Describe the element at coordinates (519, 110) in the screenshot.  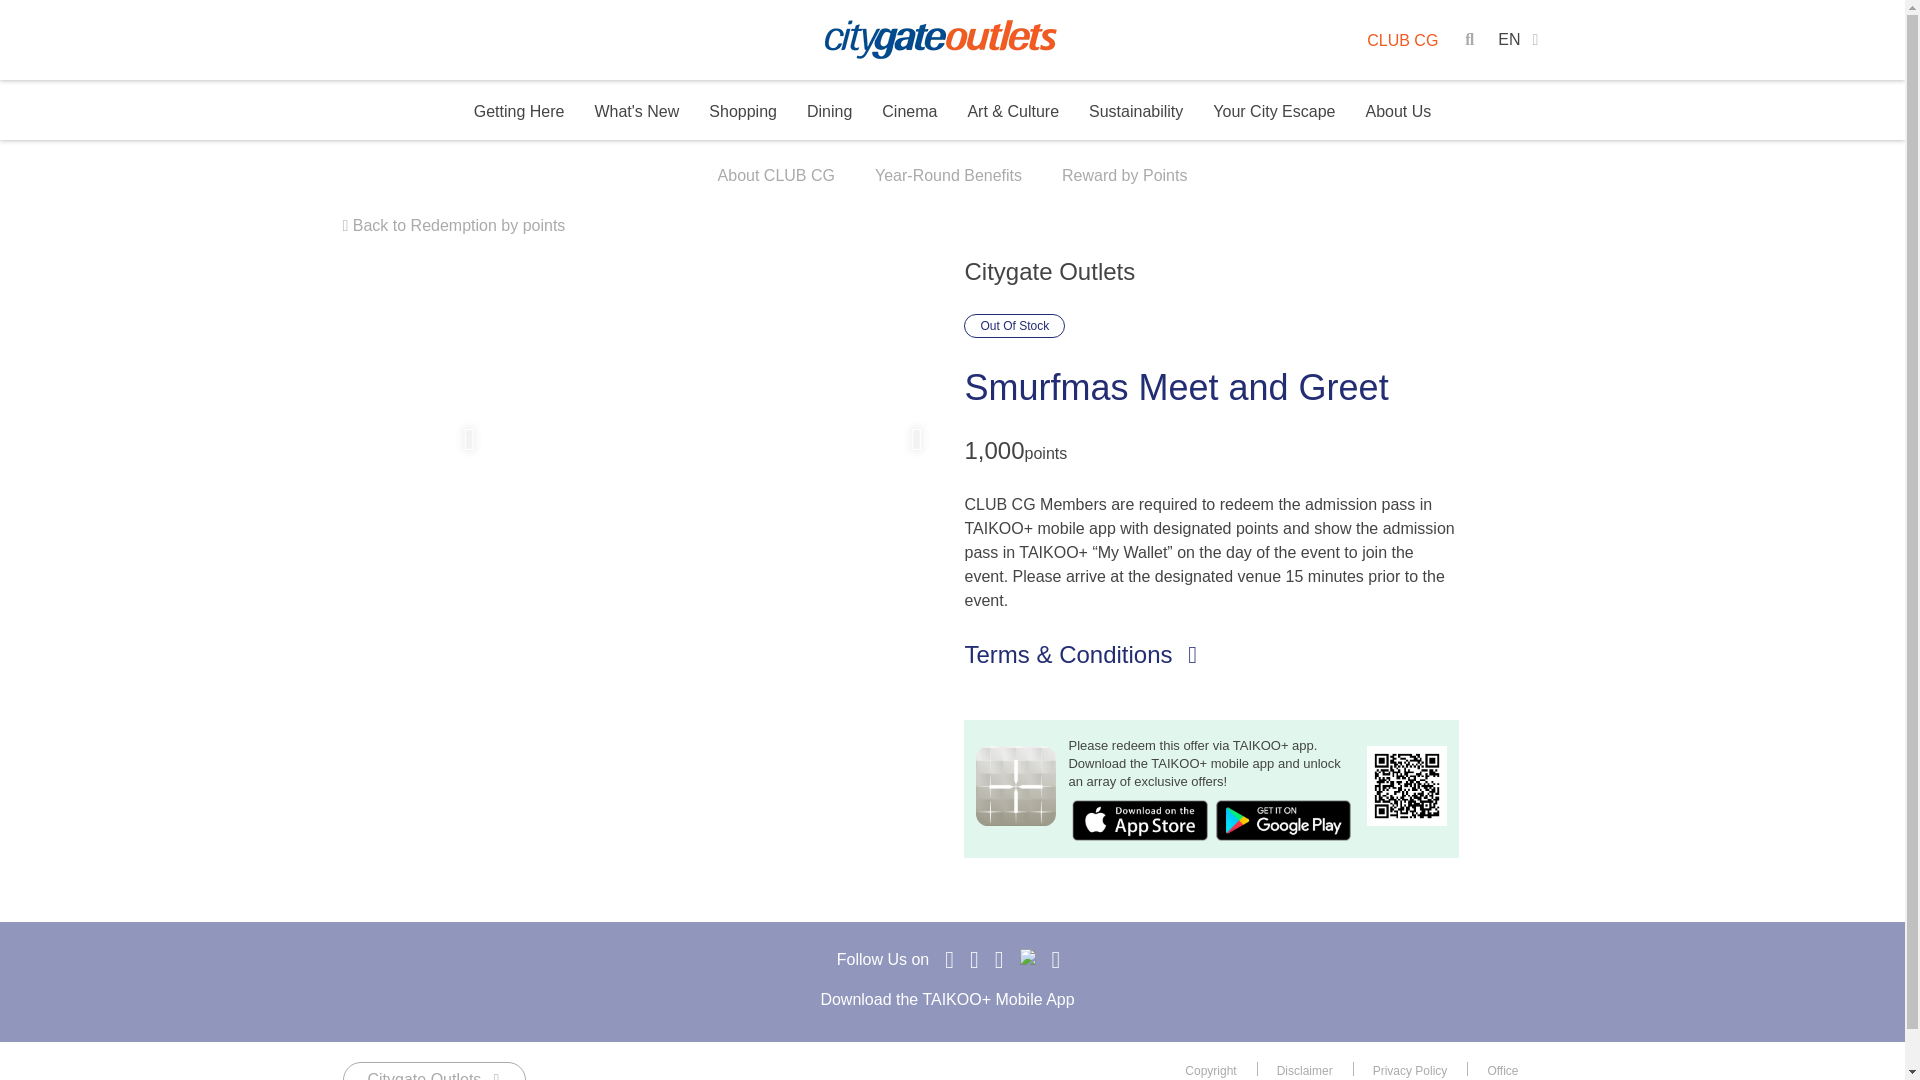
I see `Getting Here` at that location.